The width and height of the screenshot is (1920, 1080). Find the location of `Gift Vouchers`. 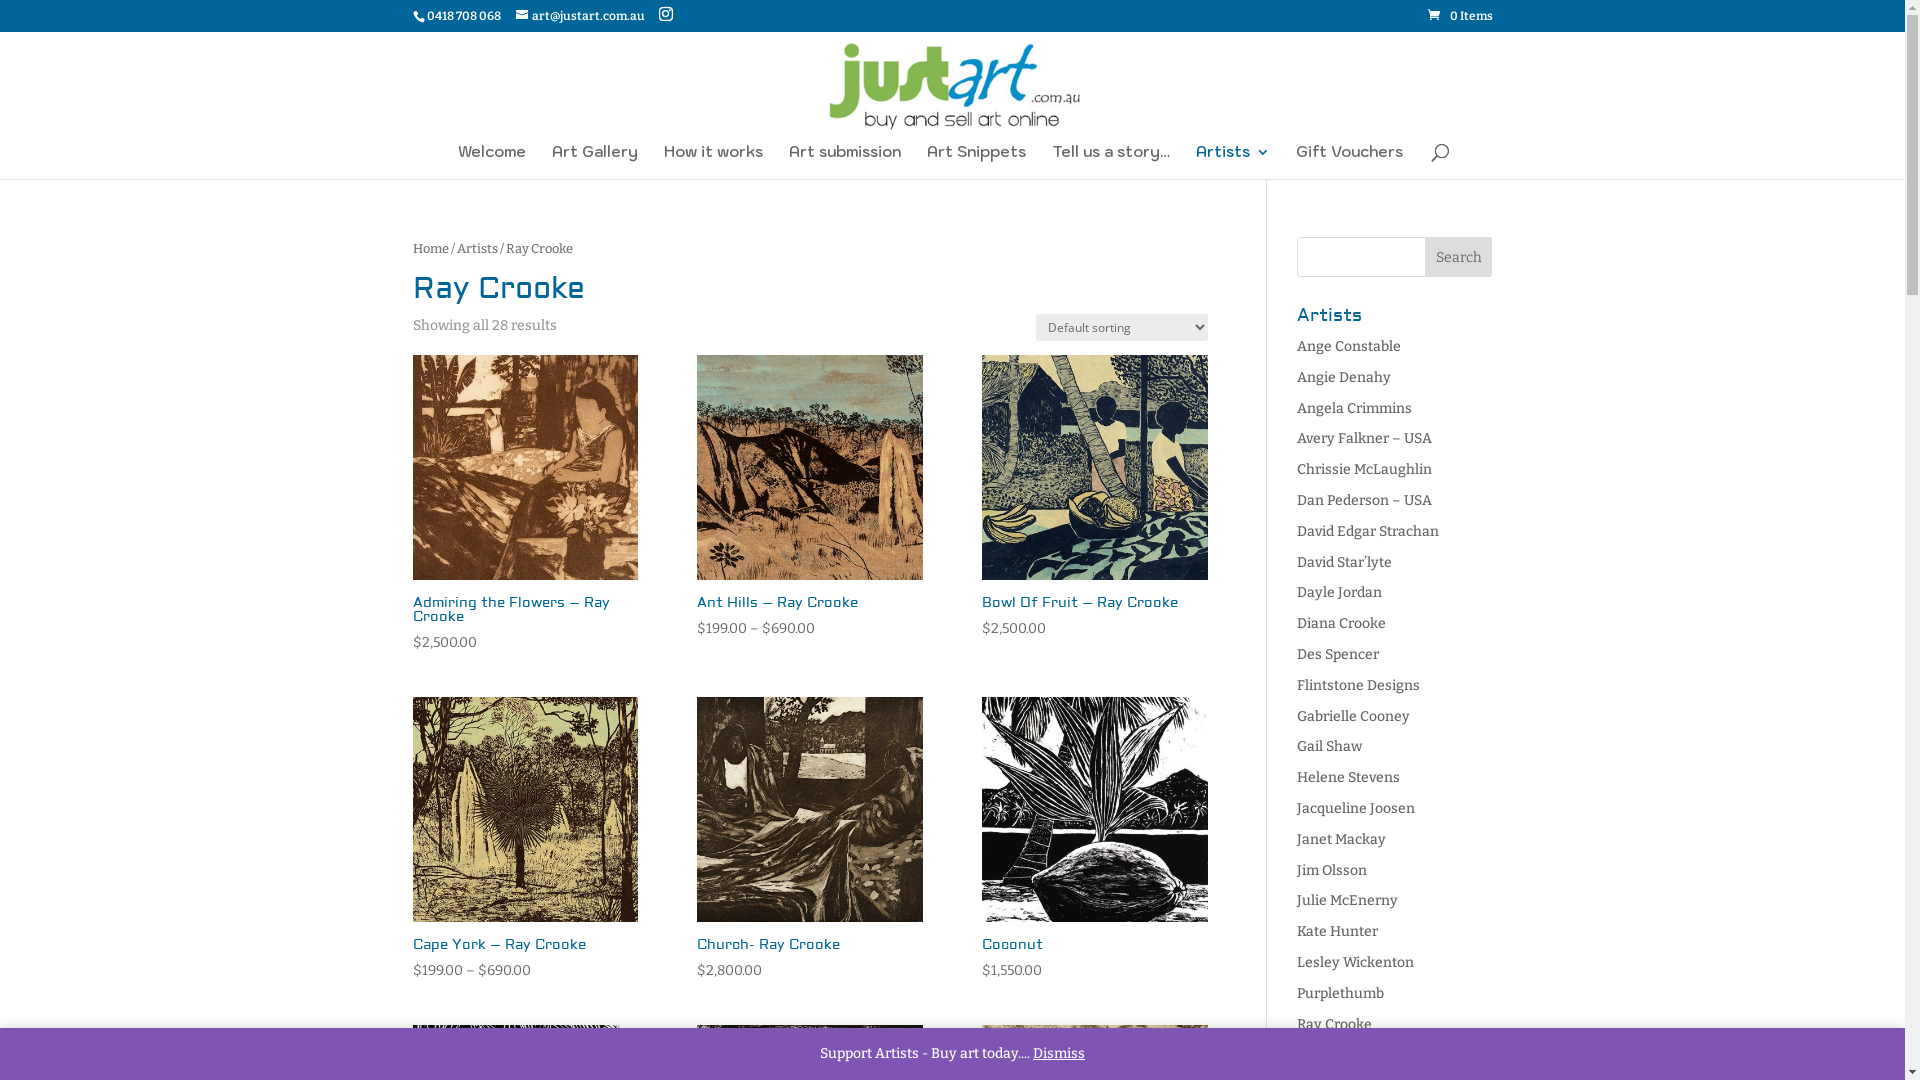

Gift Vouchers is located at coordinates (1350, 162).